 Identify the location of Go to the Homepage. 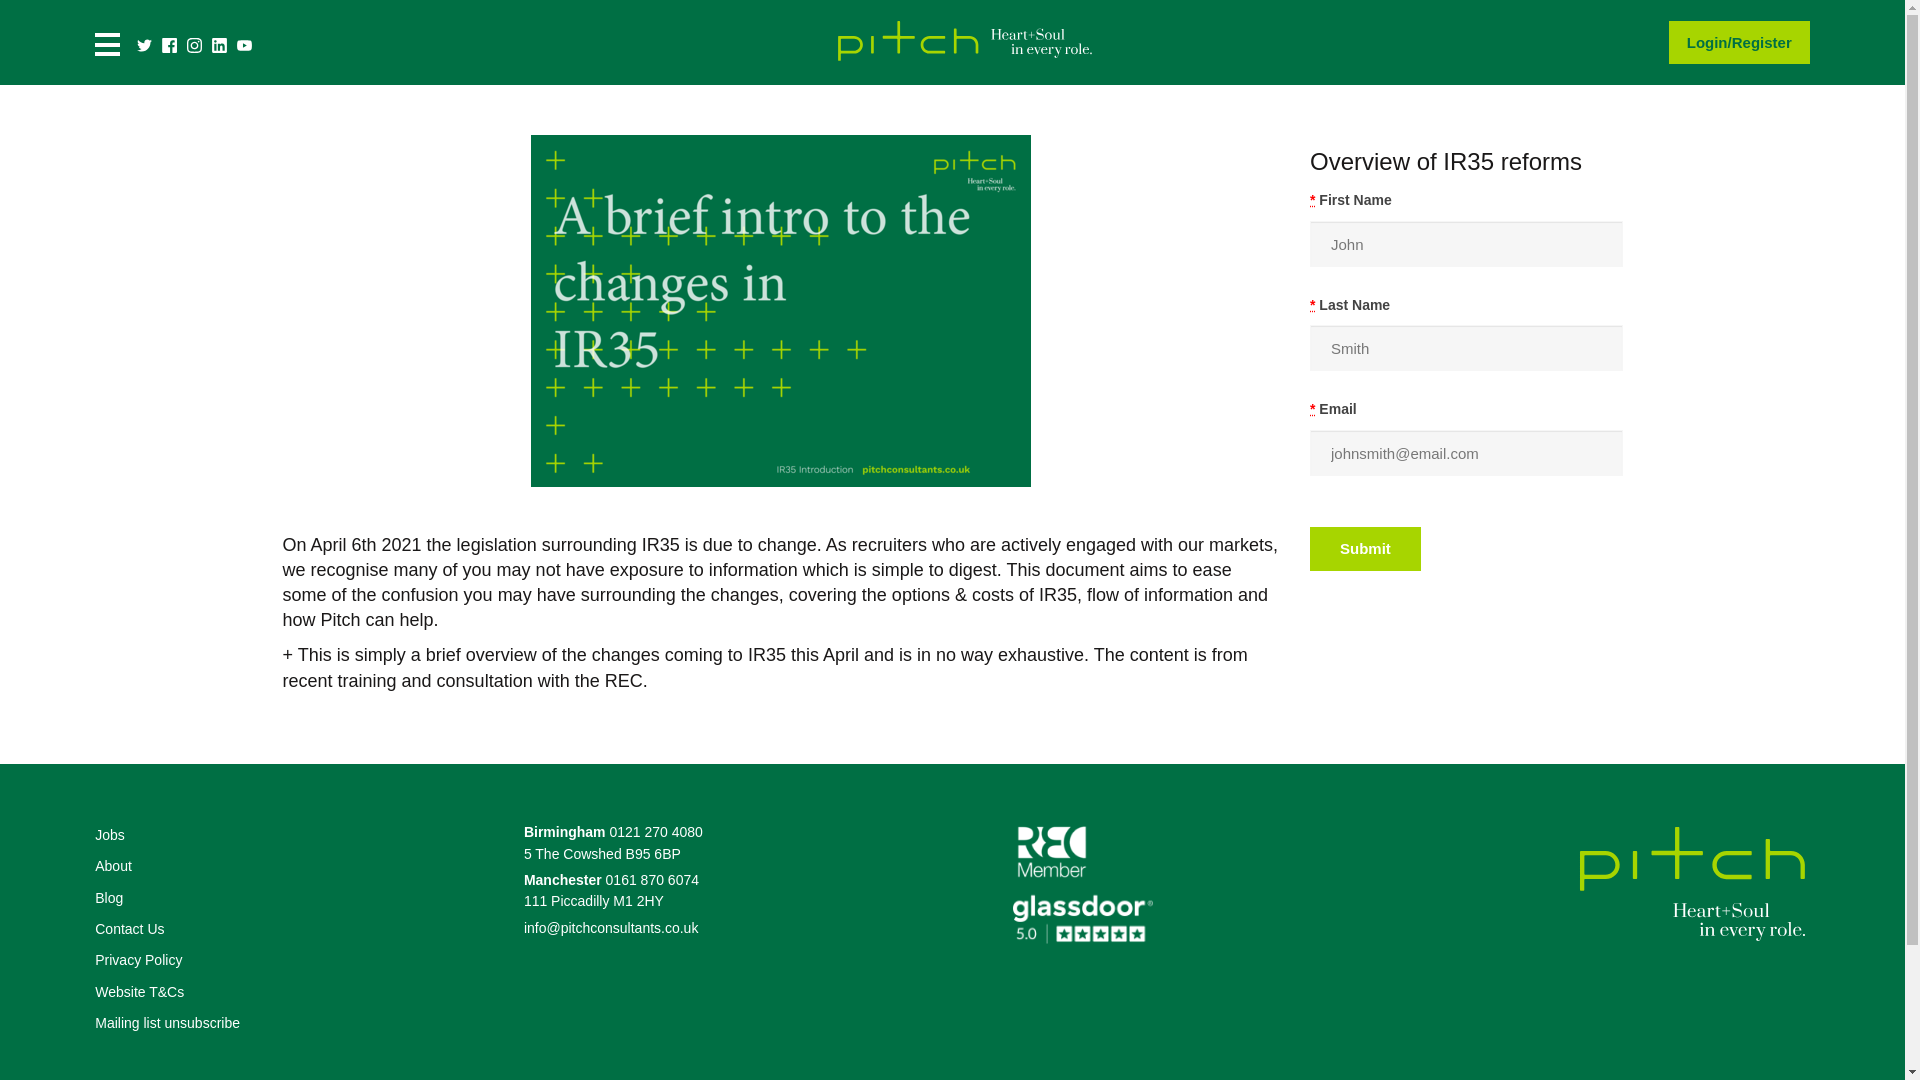
(962, 64).